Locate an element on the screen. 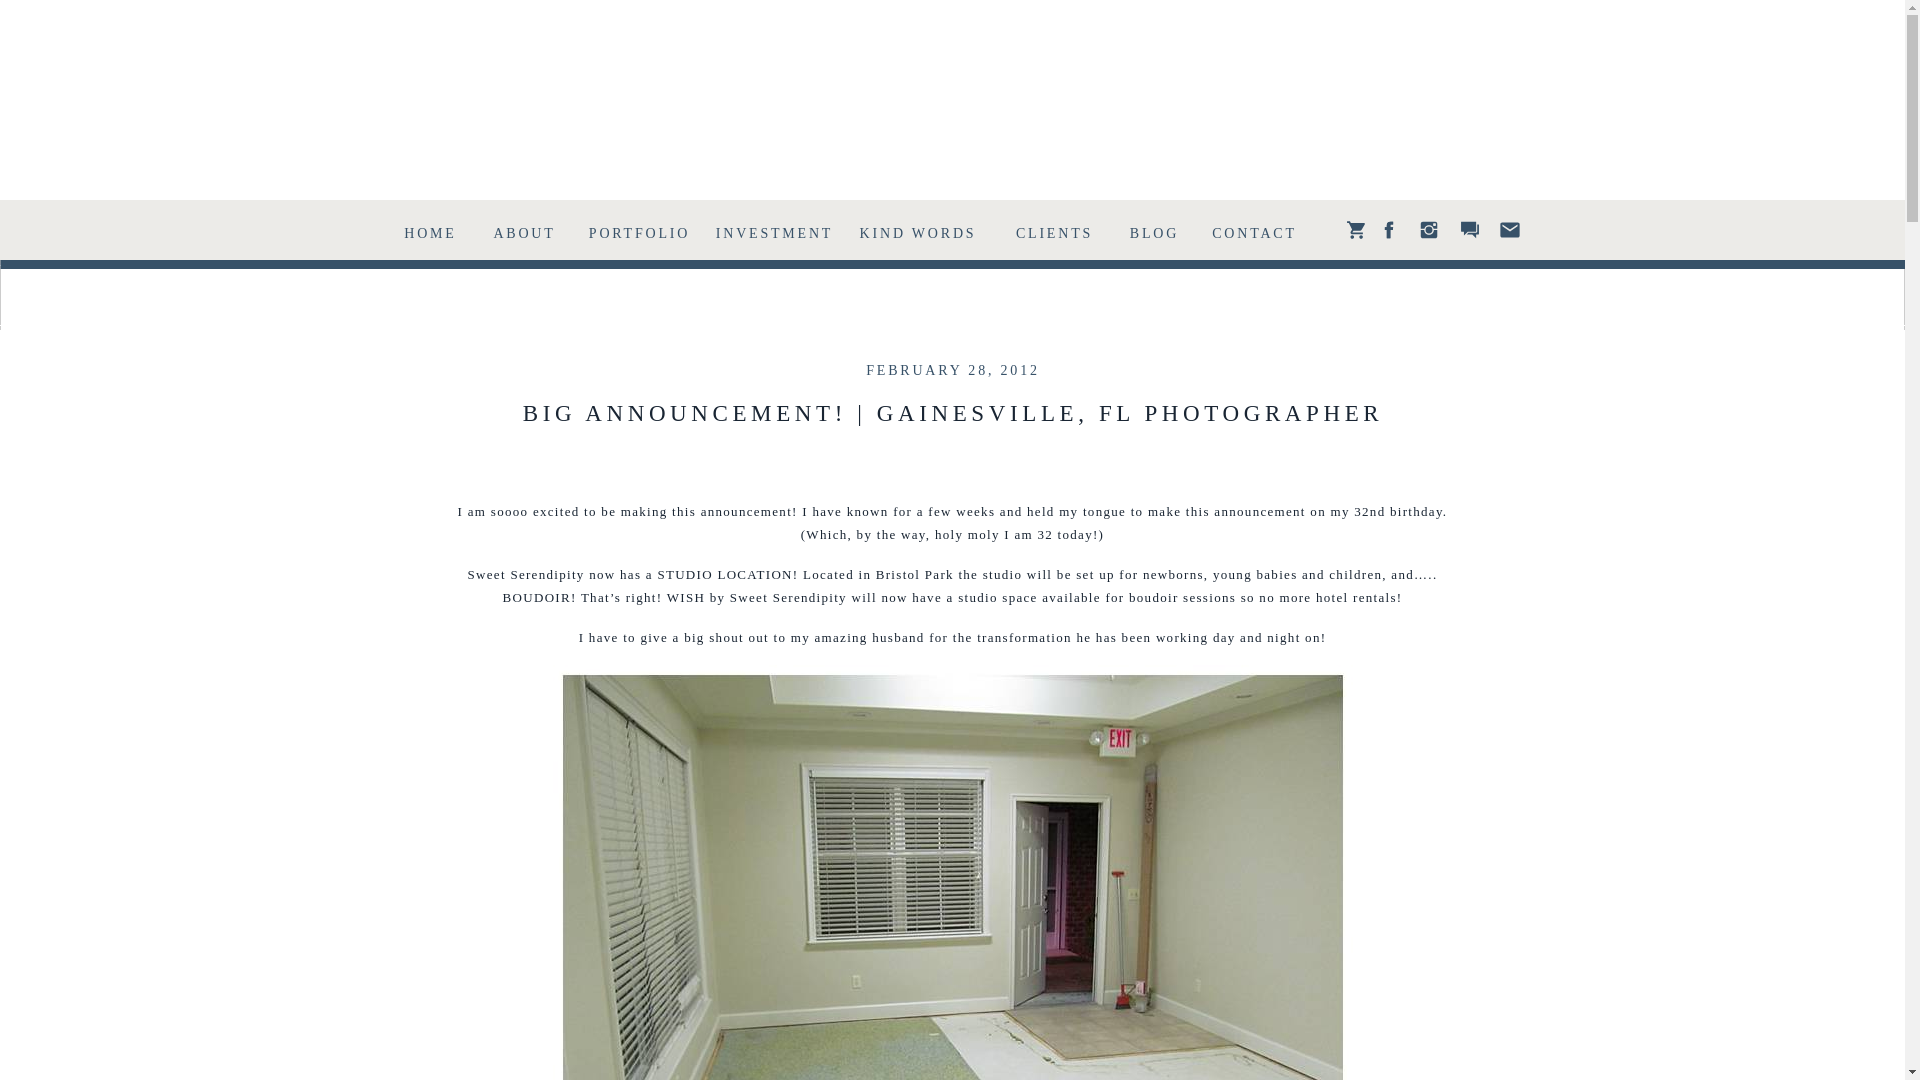 Image resolution: width=1920 pixels, height=1080 pixels. PORTFOLIO is located at coordinates (640, 230).